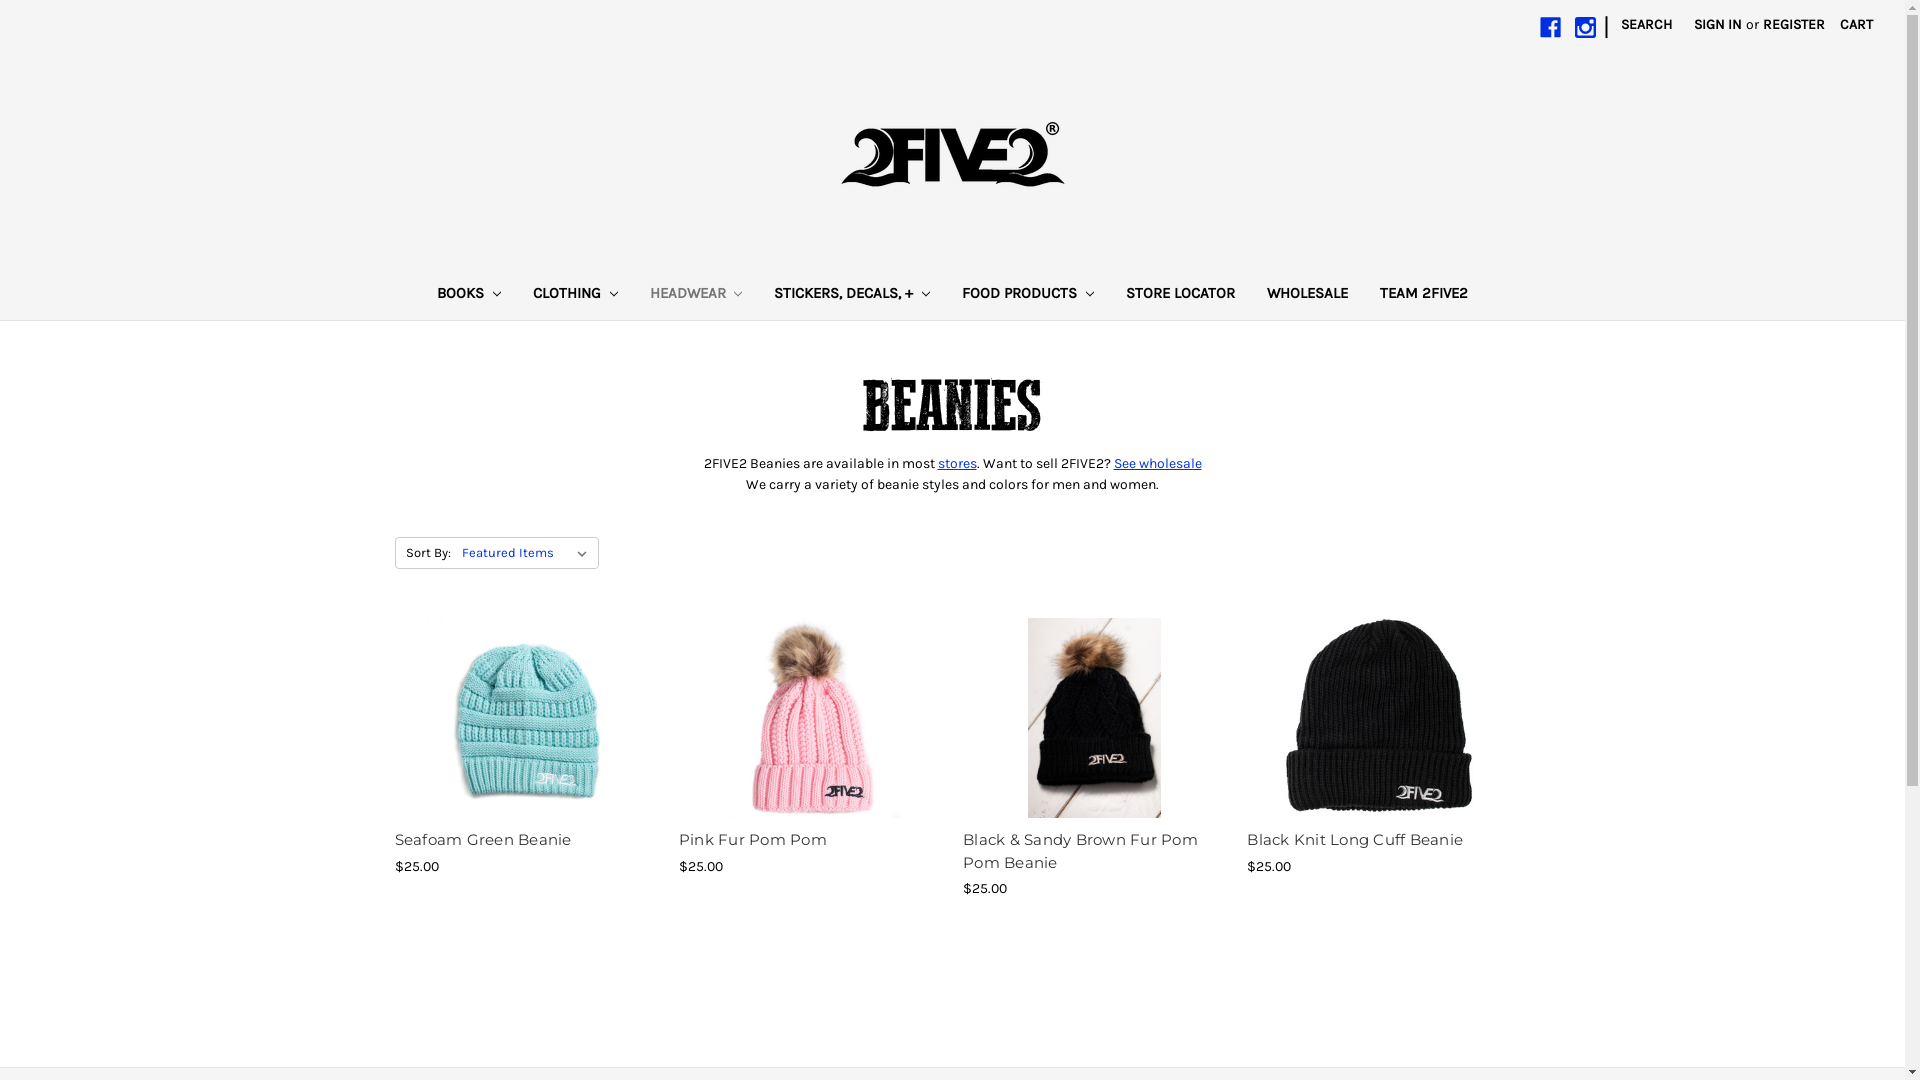 This screenshot has height=1080, width=1920. What do you see at coordinates (1424, 296) in the screenshot?
I see `TEAM 2FIVE2` at bounding box center [1424, 296].